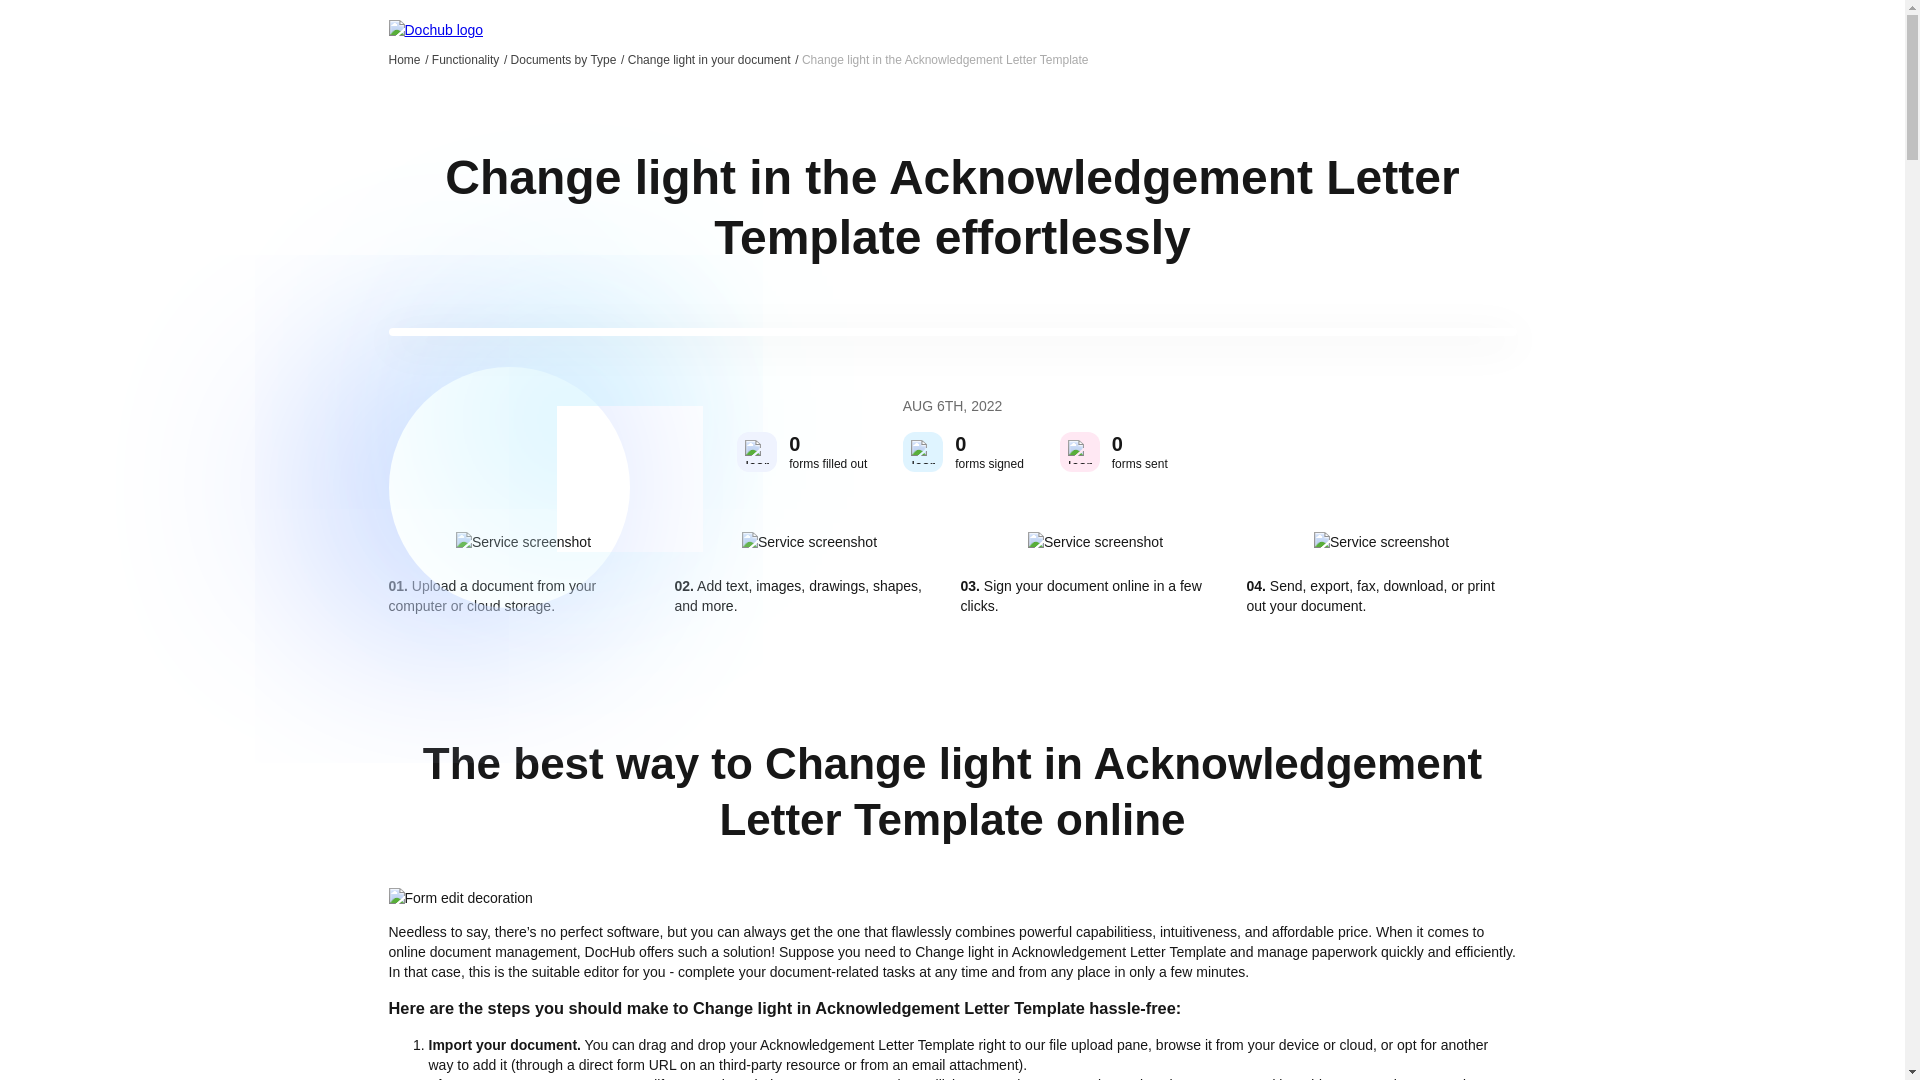 The image size is (1920, 1080). Describe the element at coordinates (712, 59) in the screenshot. I see `Change light in your document` at that location.